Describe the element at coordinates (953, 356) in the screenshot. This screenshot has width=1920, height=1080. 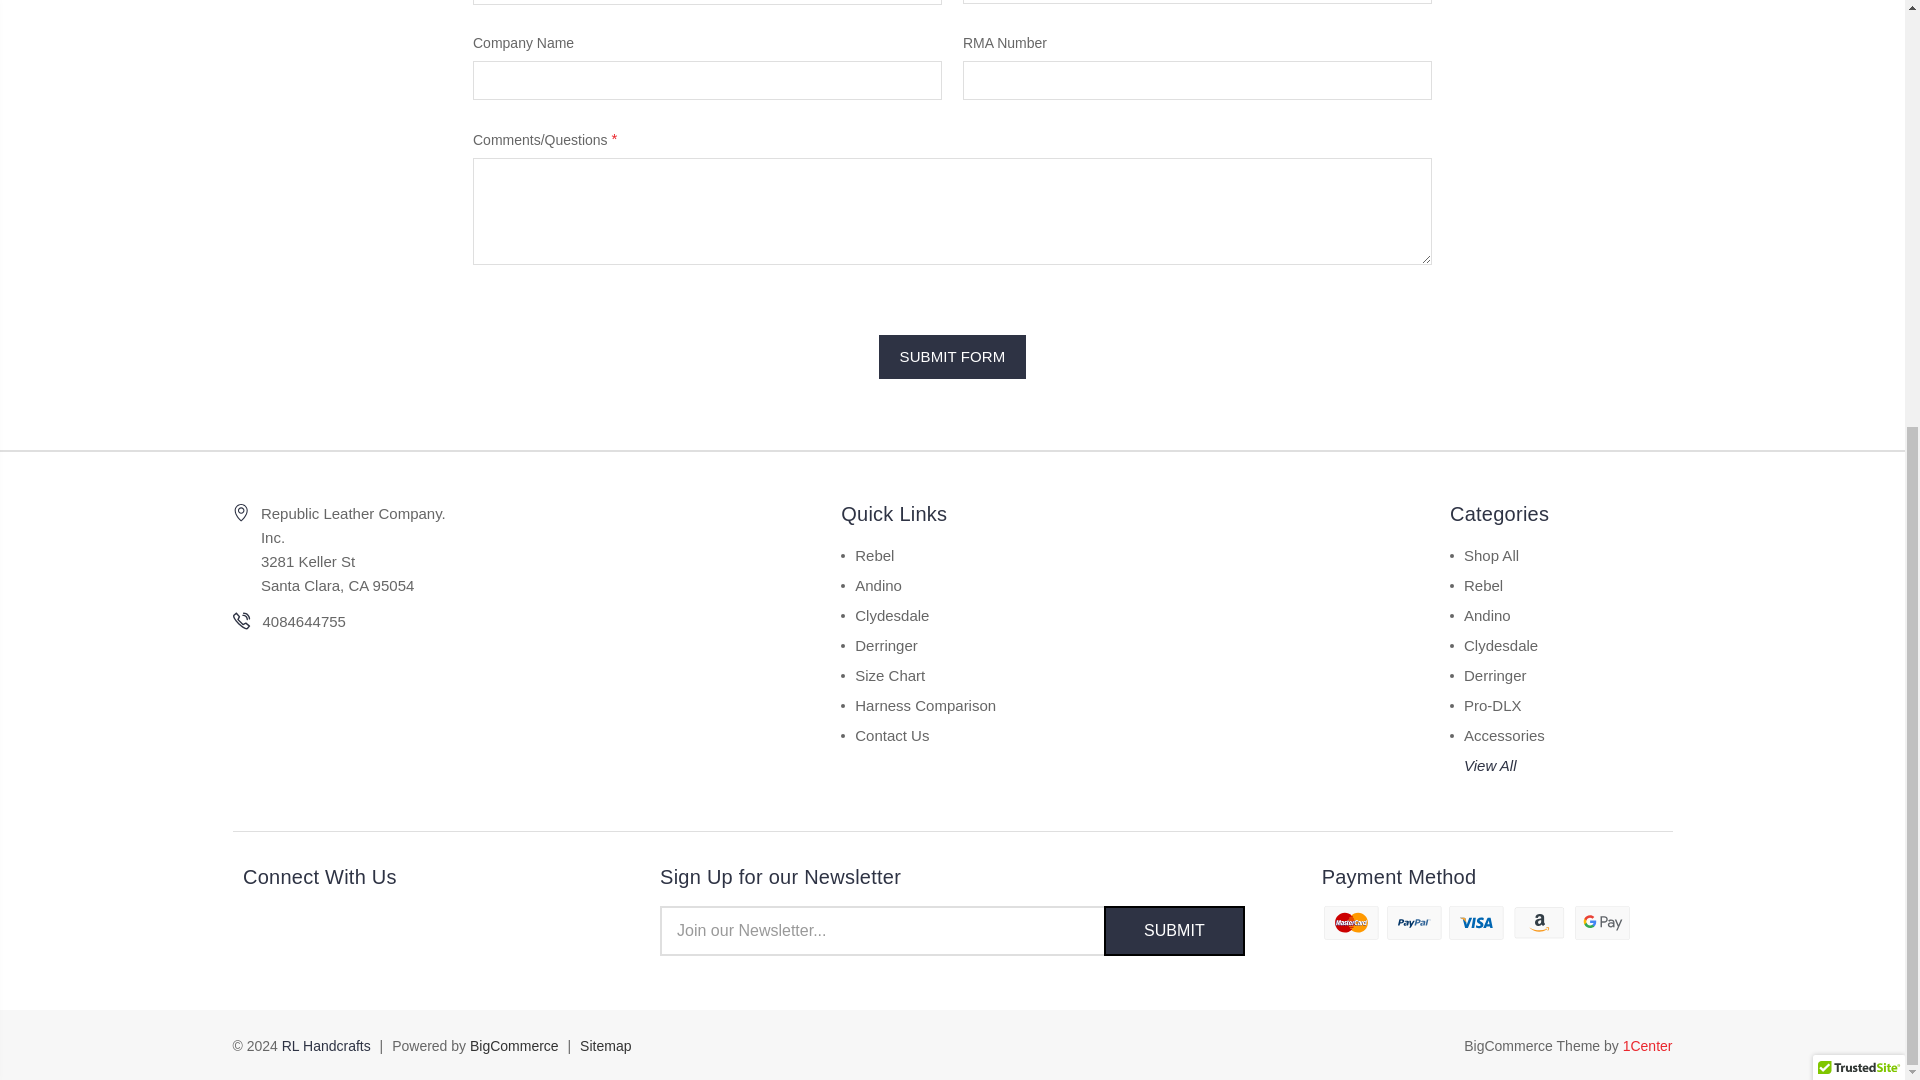
I see `Submit Form` at that location.